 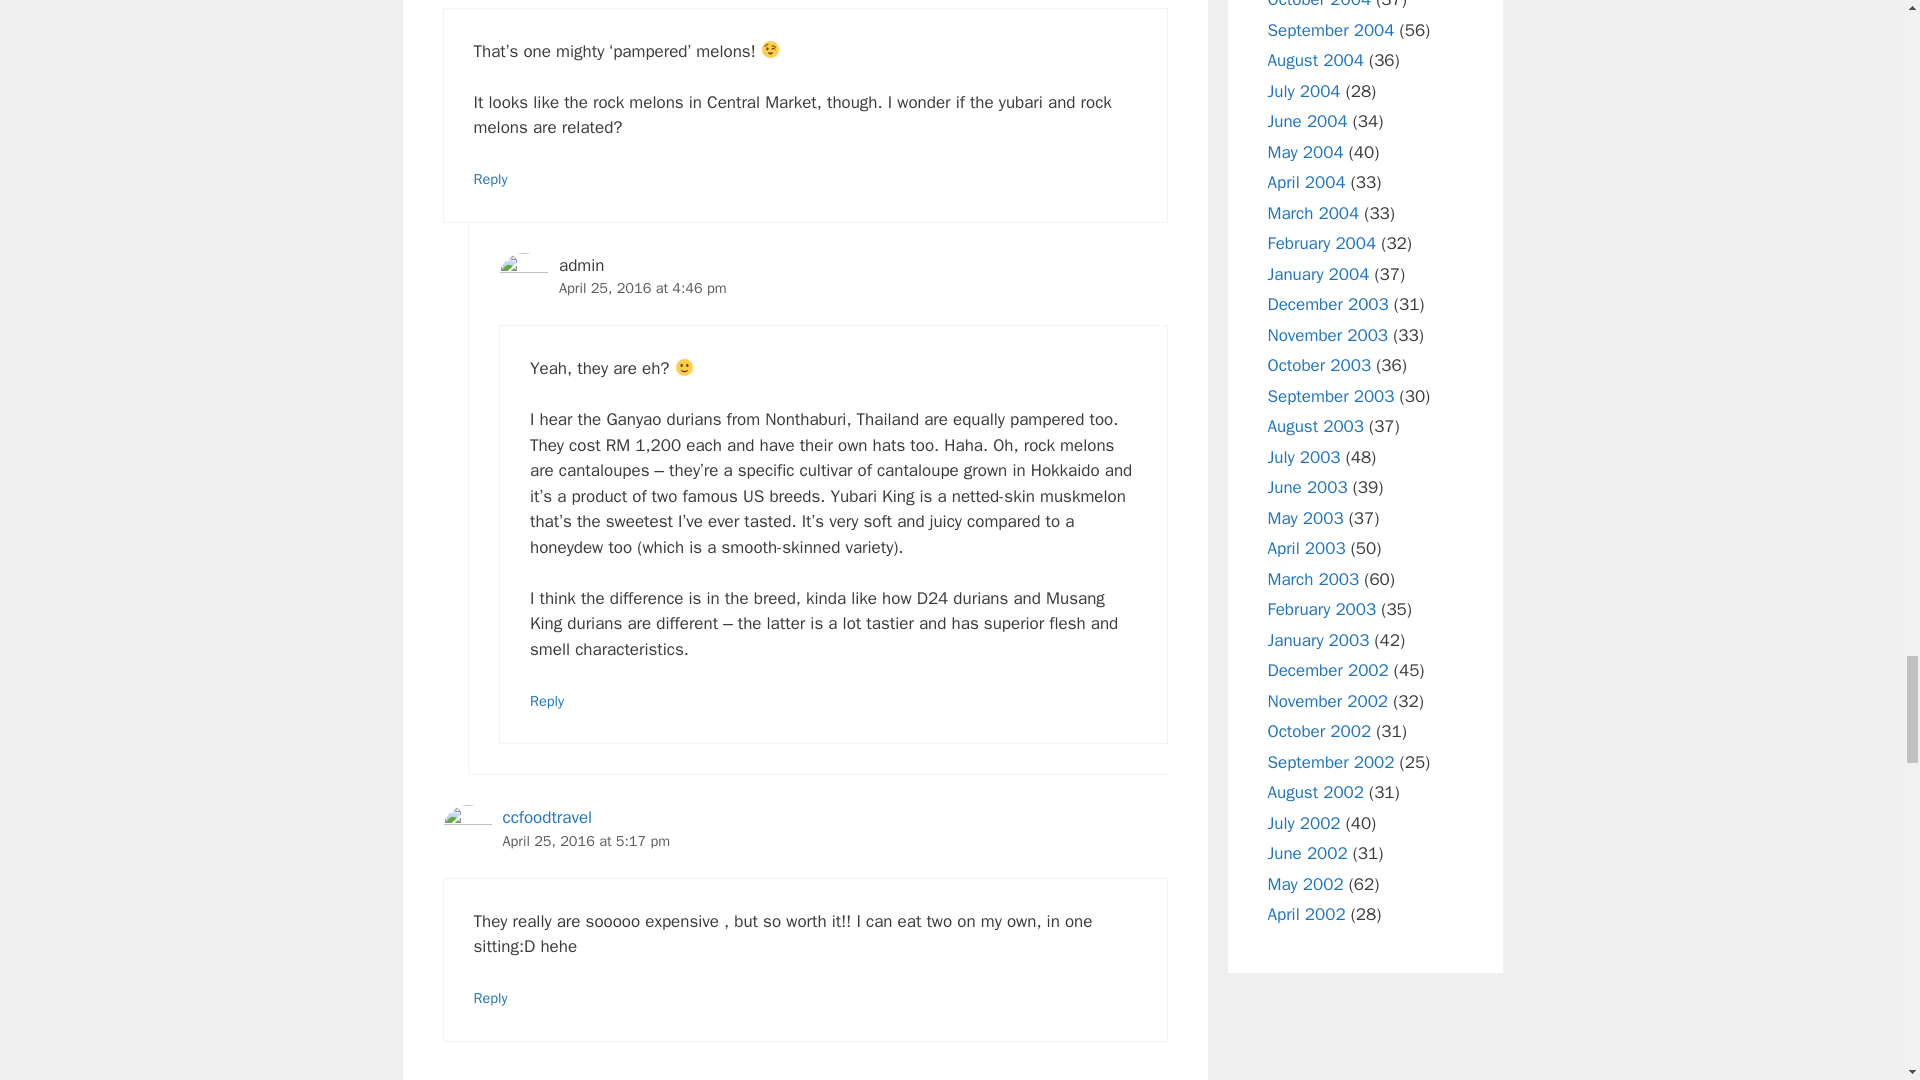 I want to click on Reply, so click(x=491, y=178).